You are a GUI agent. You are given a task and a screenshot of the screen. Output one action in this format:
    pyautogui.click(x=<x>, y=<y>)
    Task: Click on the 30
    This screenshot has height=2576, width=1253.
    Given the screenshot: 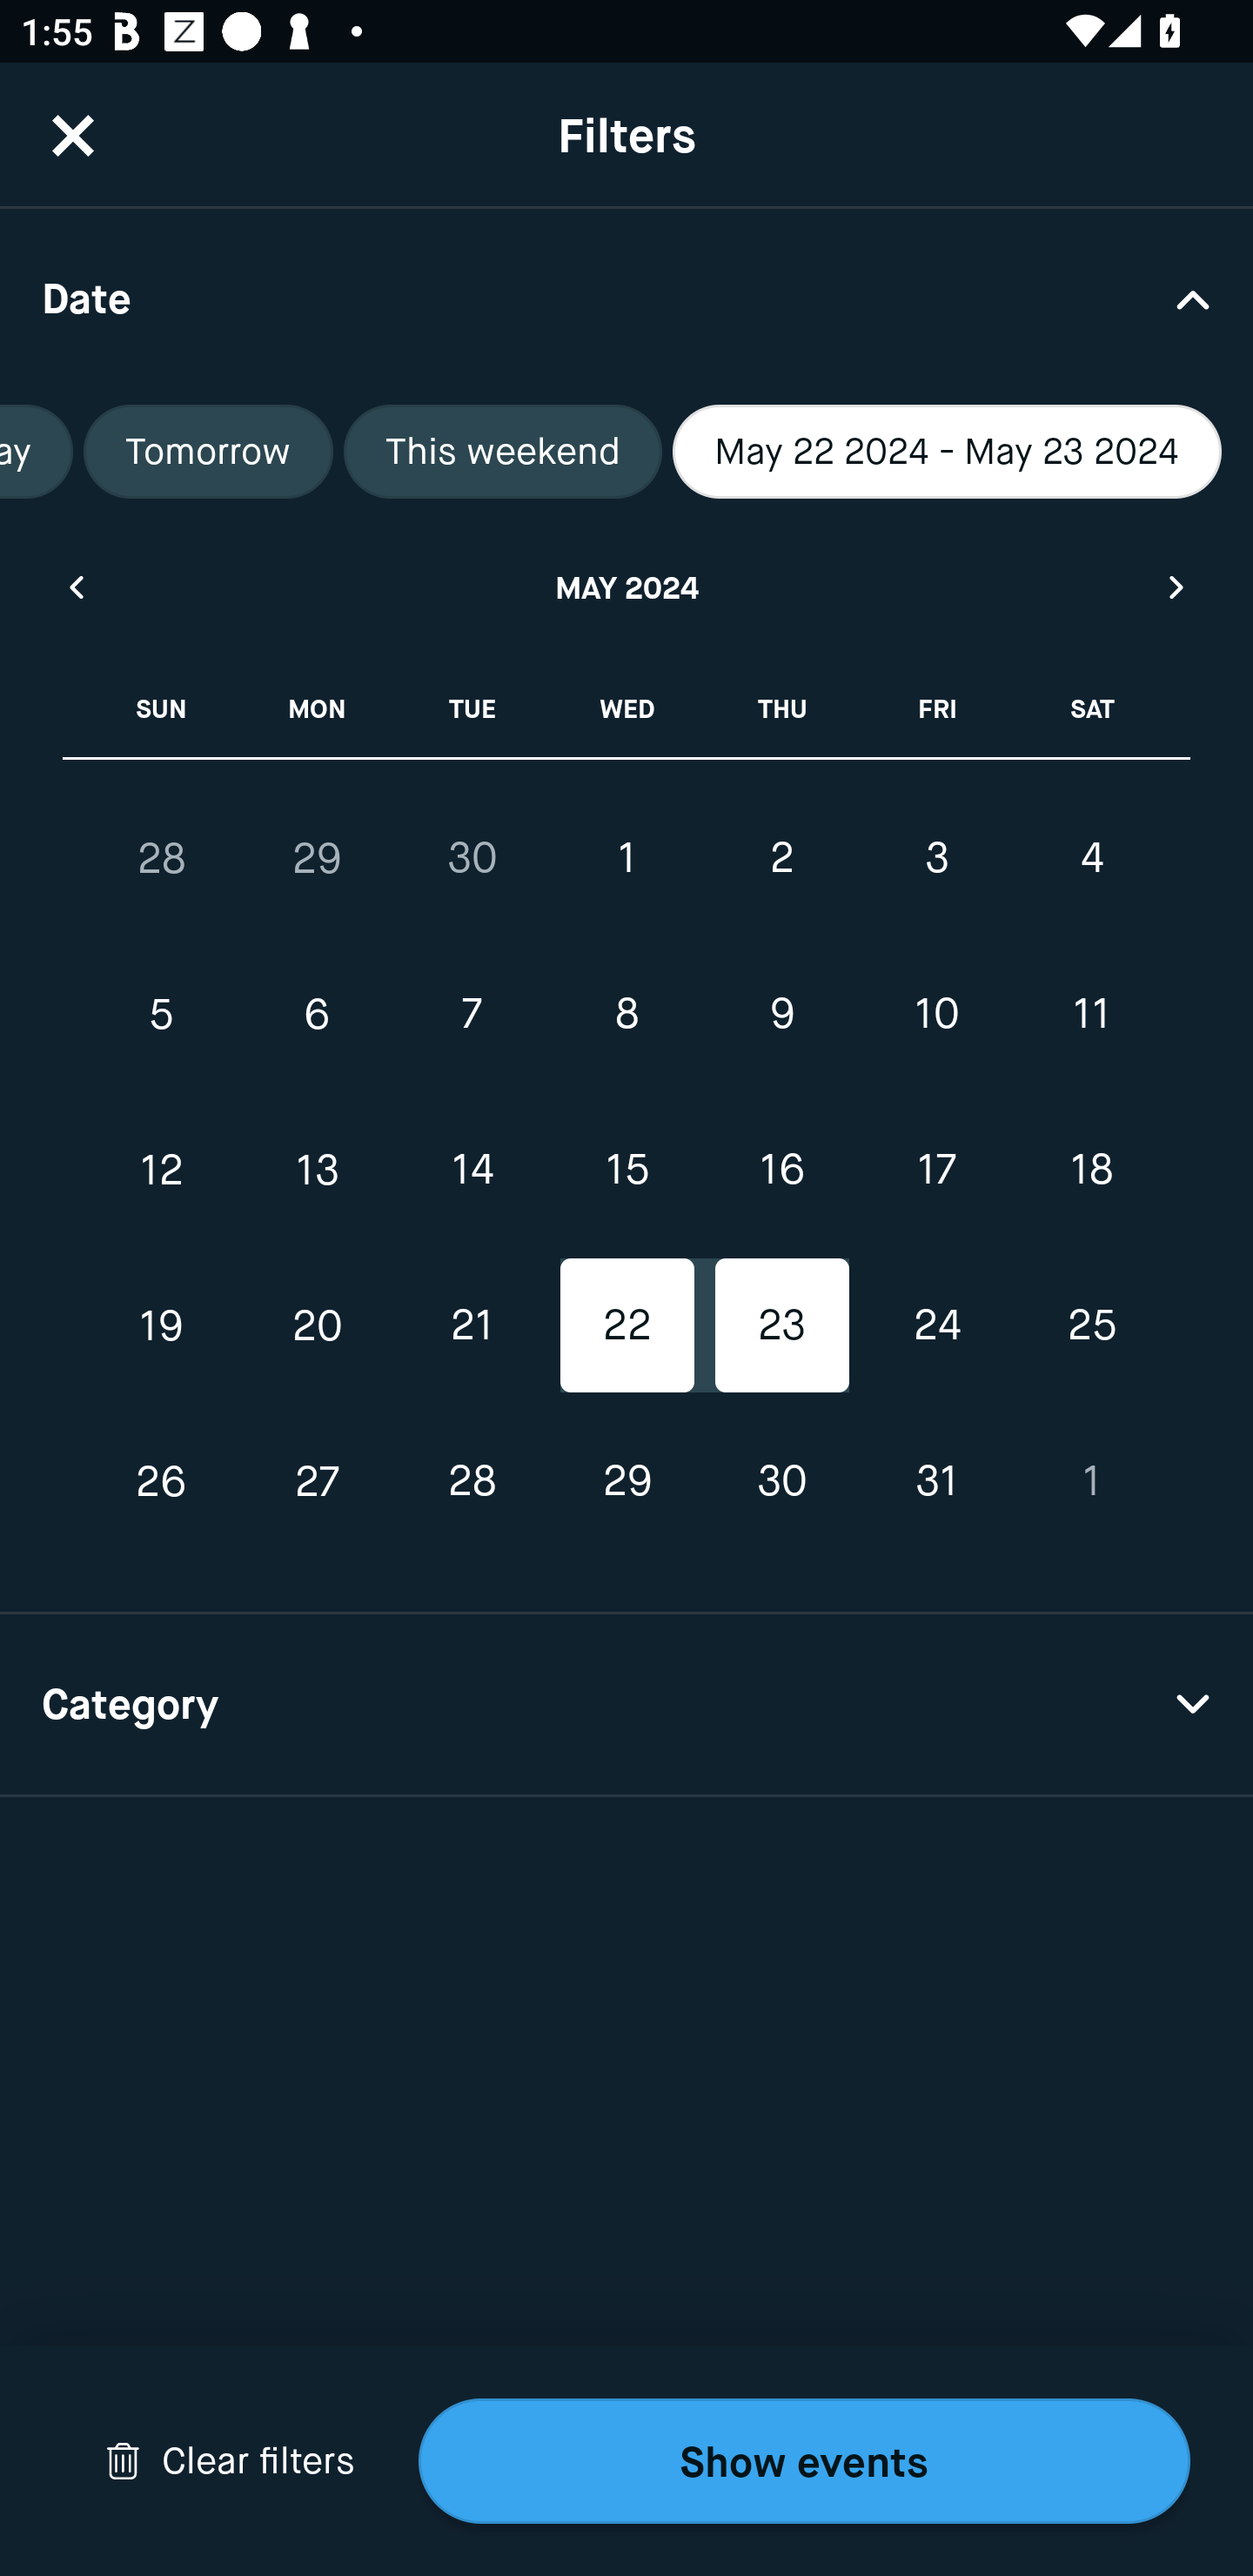 What is the action you would take?
    pyautogui.click(x=472, y=857)
    